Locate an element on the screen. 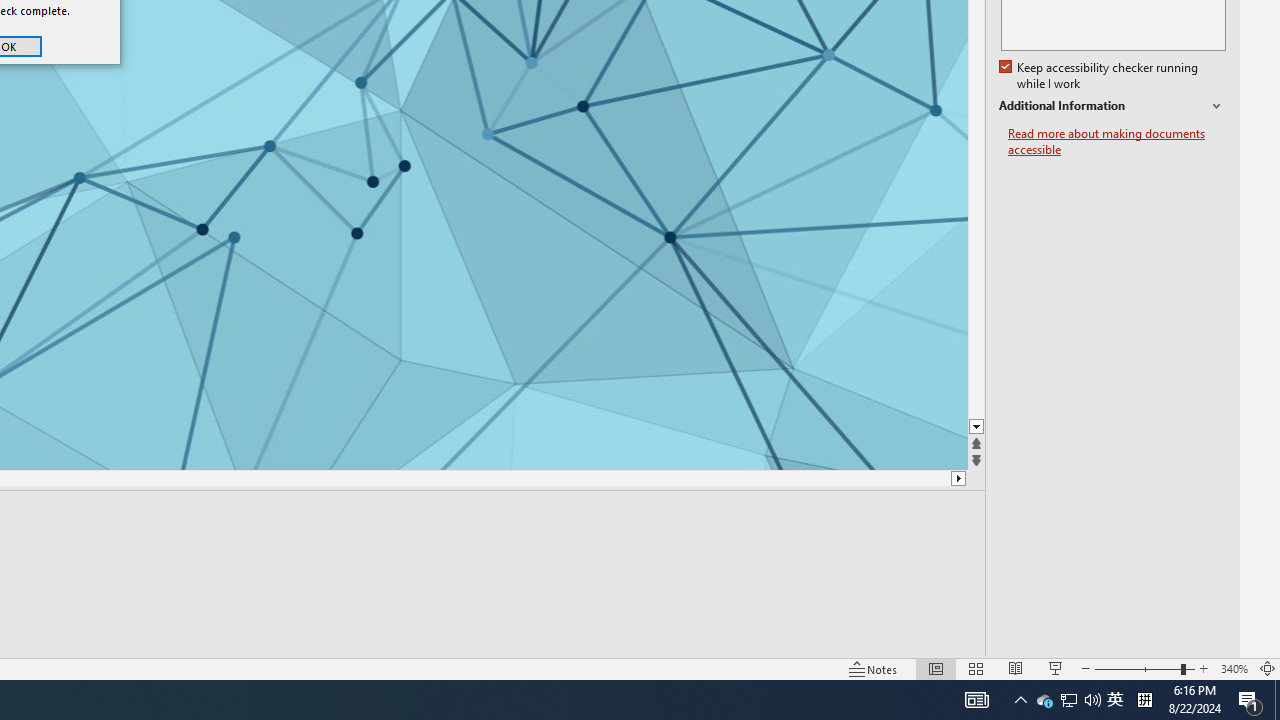 The height and width of the screenshot is (720, 1280). Read more about making documents accessible is located at coordinates (1117, 142).